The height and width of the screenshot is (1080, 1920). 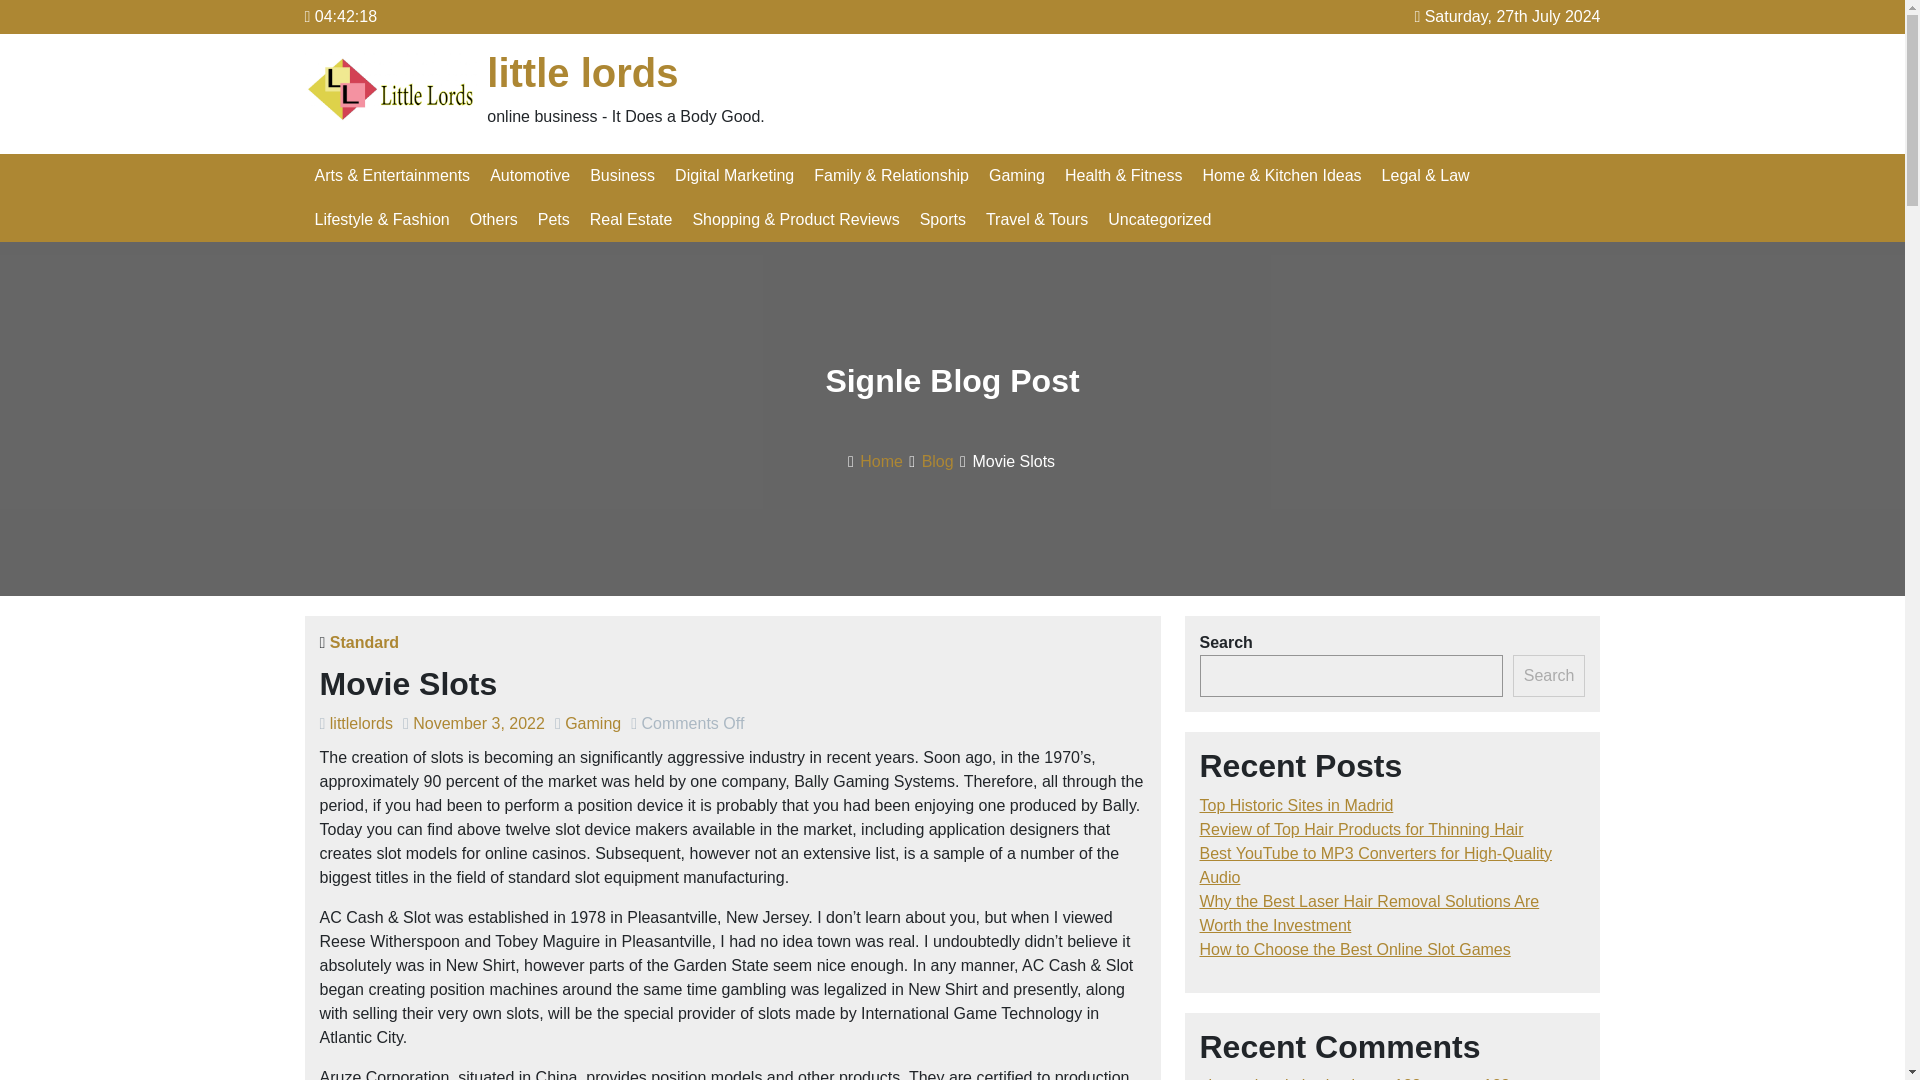 What do you see at coordinates (1376, 864) in the screenshot?
I see `Best YouTube to MP3 Converters for High-Quality Audio` at bounding box center [1376, 864].